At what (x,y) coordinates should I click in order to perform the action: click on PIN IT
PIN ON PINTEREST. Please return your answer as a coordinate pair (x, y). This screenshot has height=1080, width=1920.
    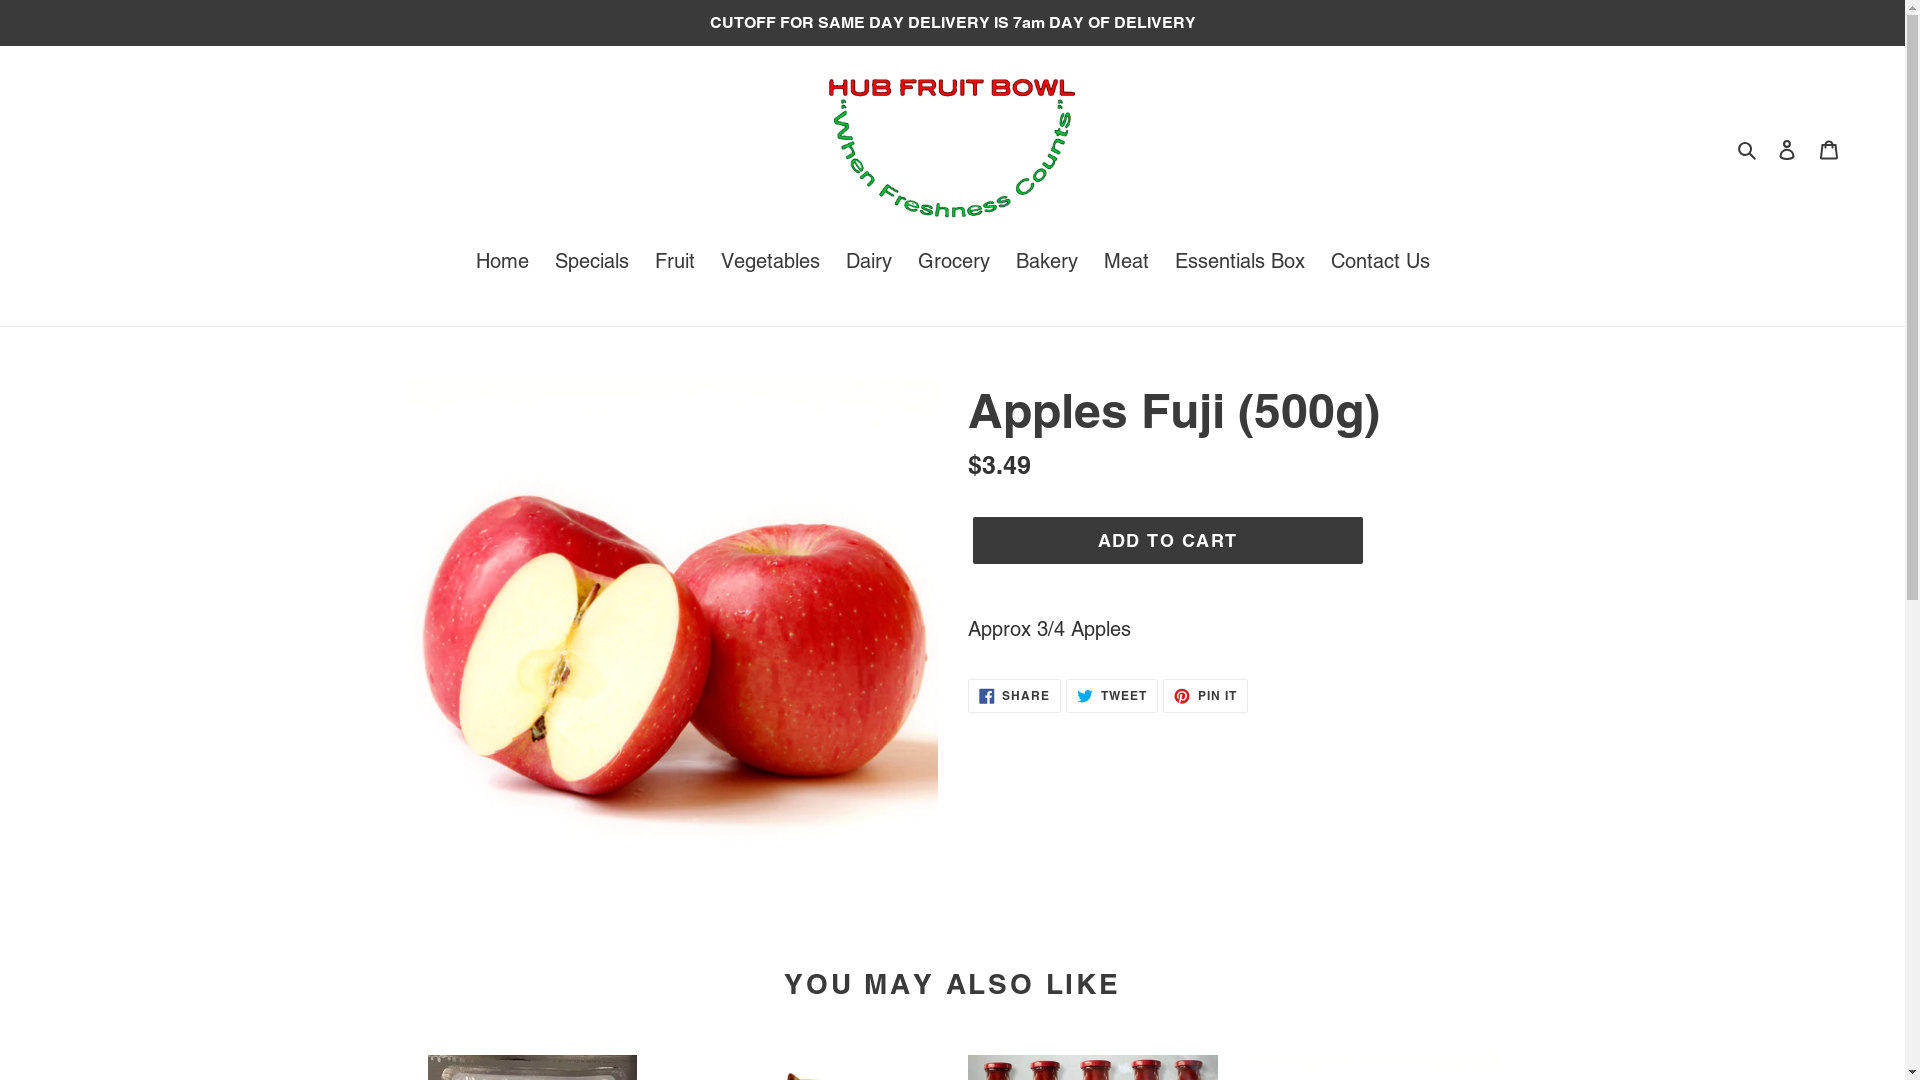
    Looking at the image, I should click on (1206, 696).